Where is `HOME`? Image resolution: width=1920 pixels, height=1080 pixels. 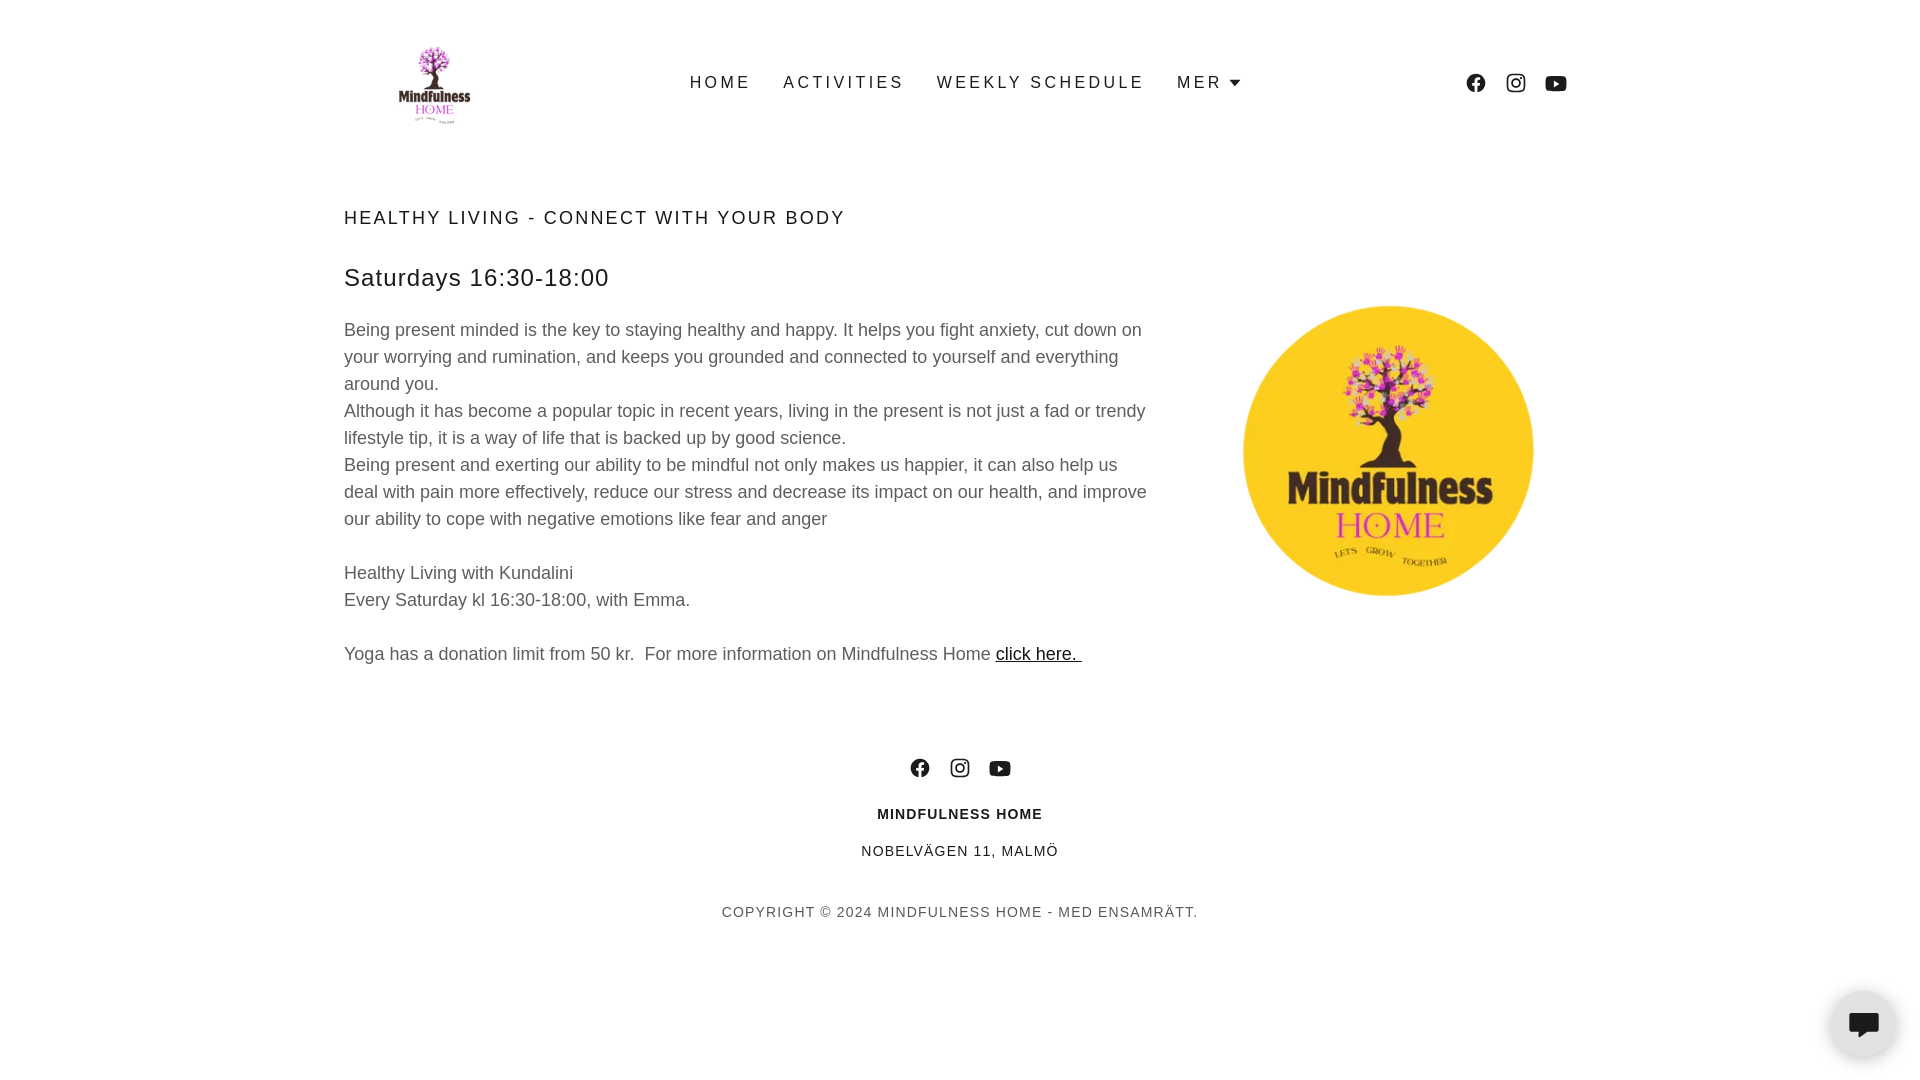
HOME is located at coordinates (720, 82).